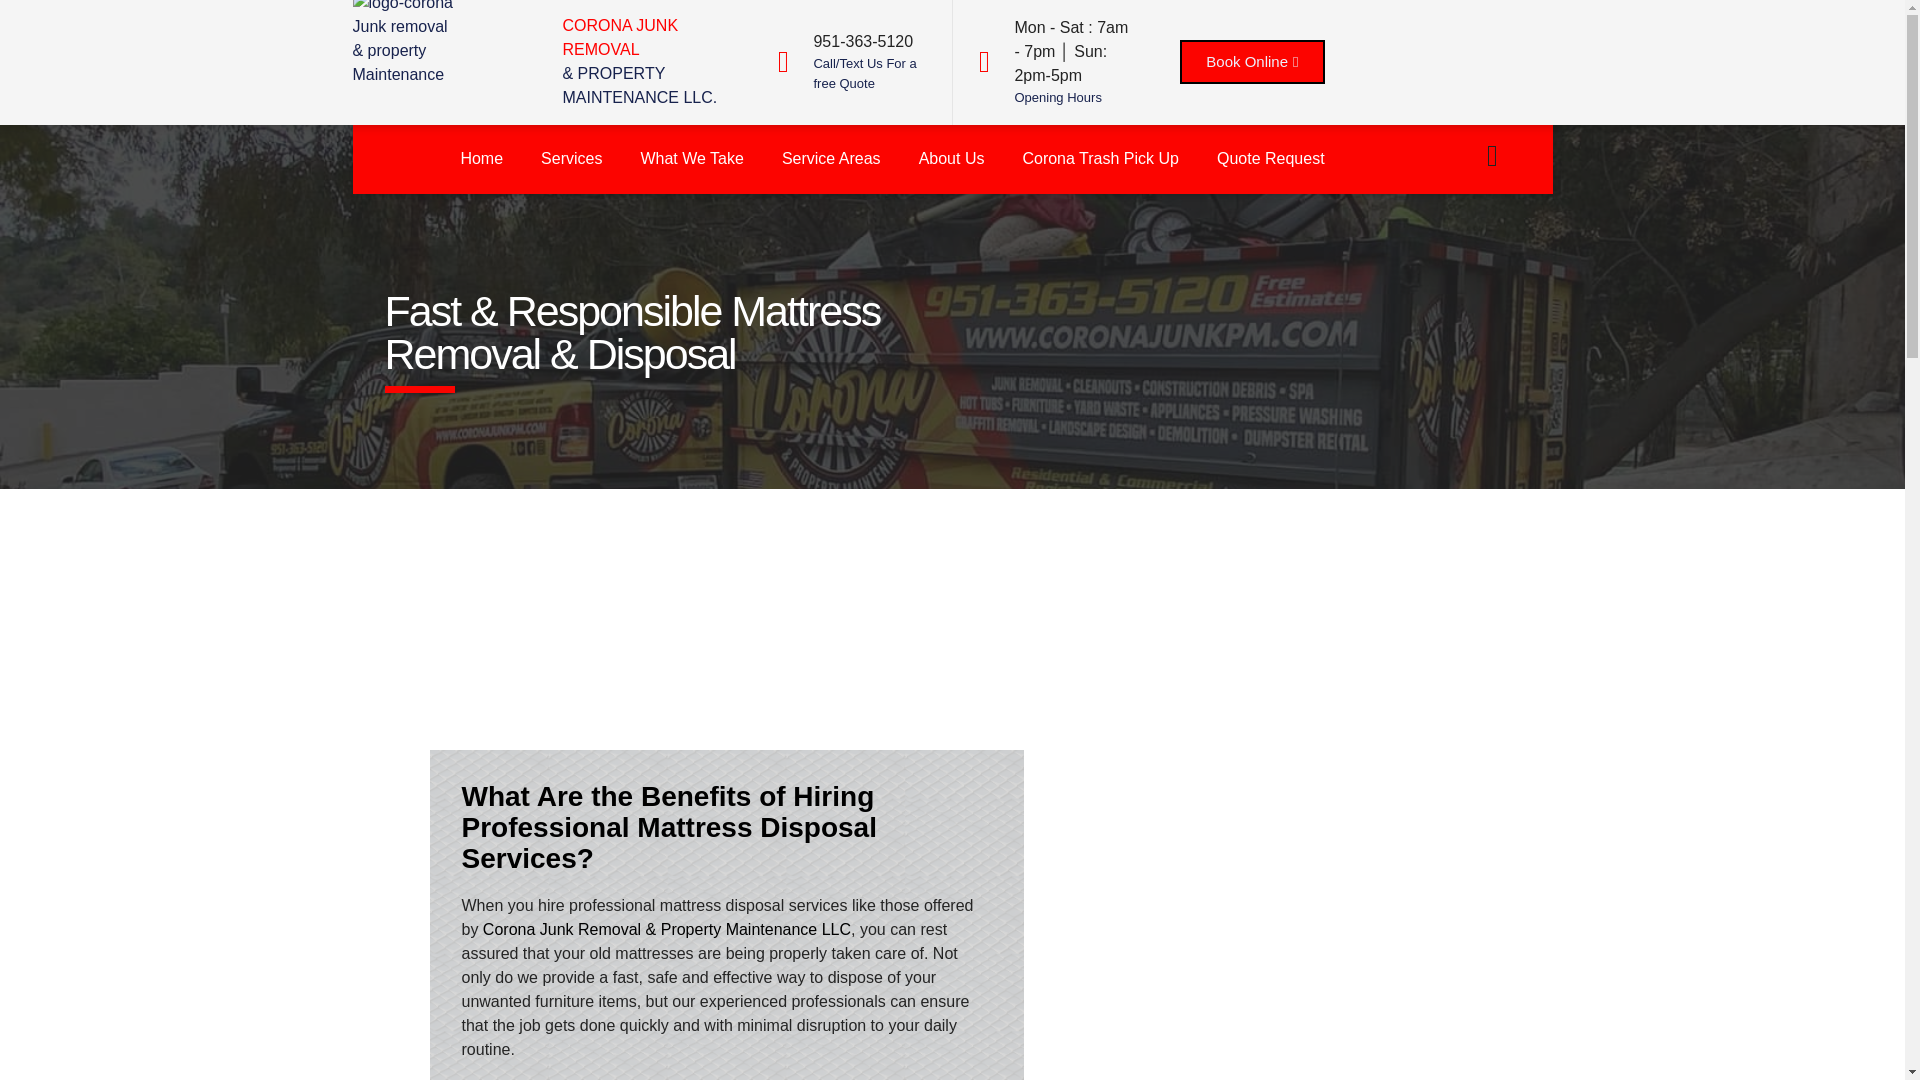 The width and height of the screenshot is (1920, 1080). Describe the element at coordinates (482, 119) in the screenshot. I see `Home` at that location.